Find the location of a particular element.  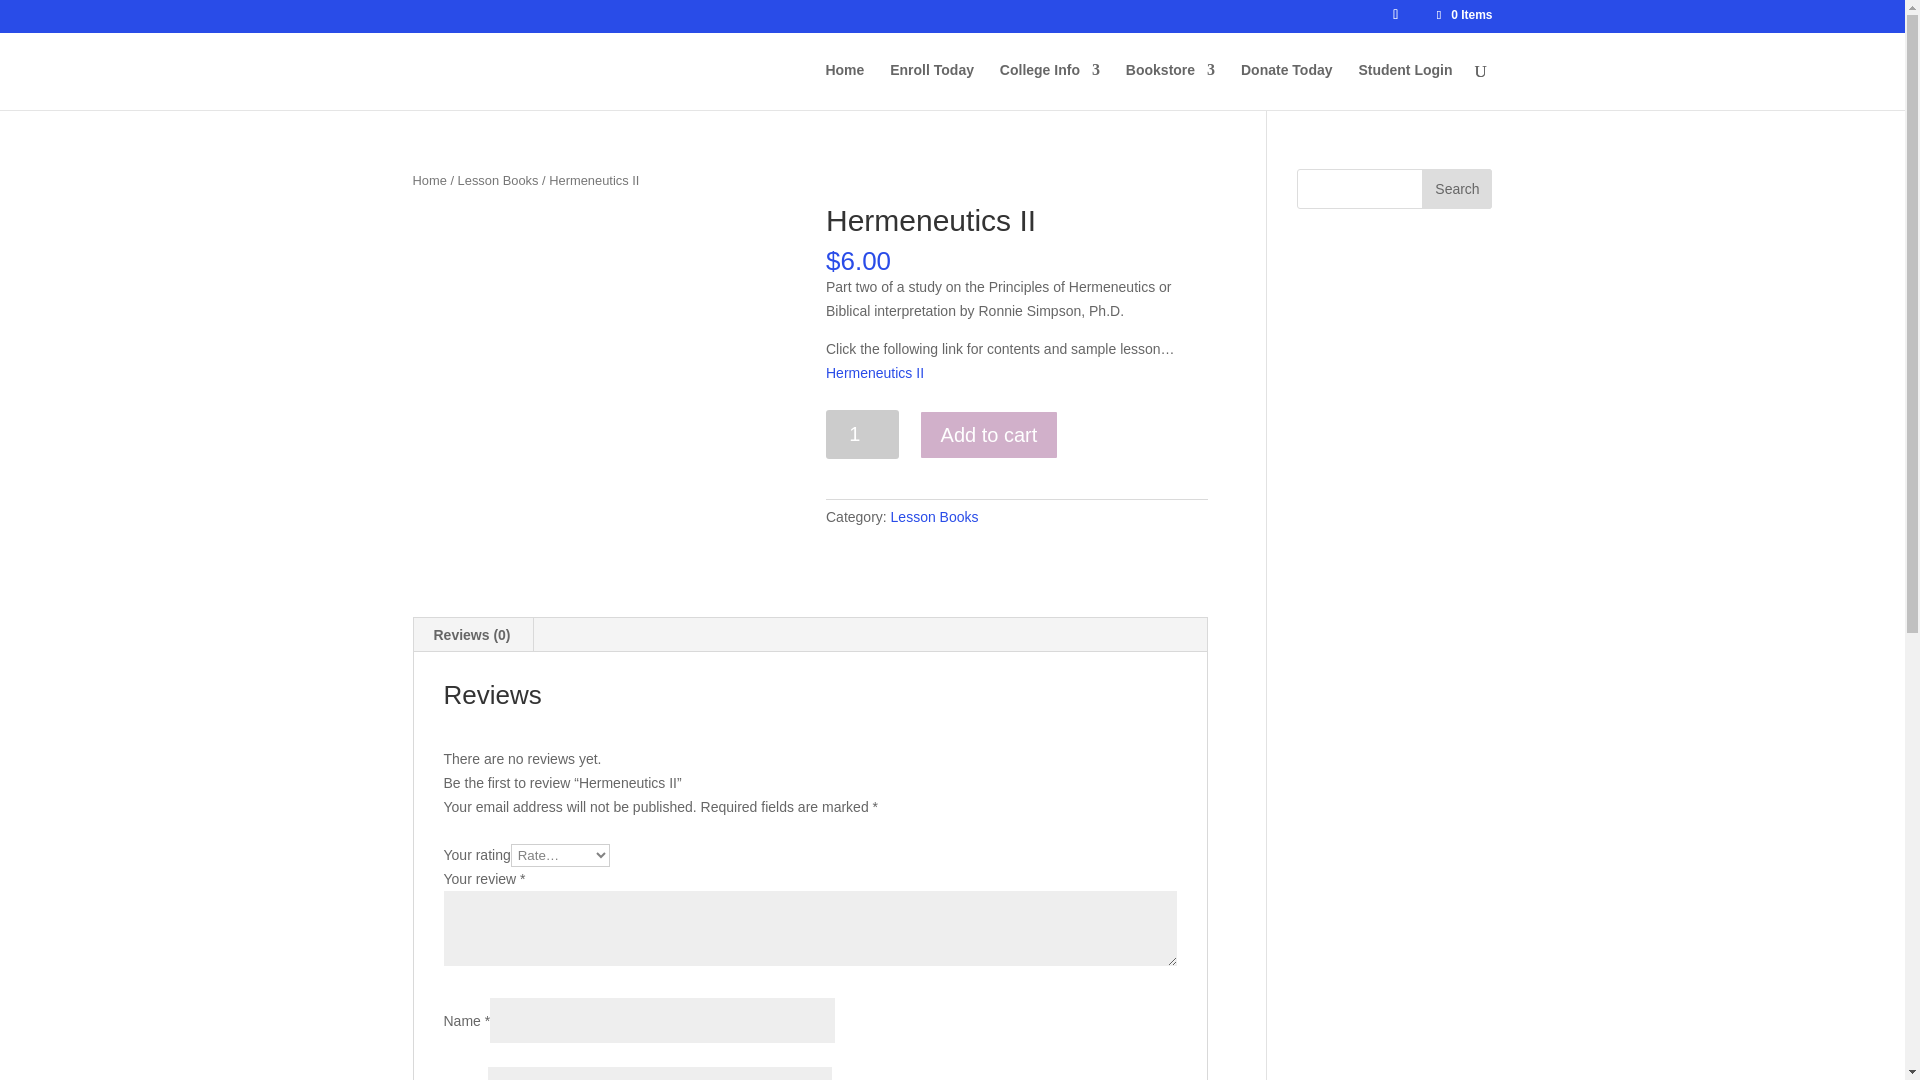

Donate Today is located at coordinates (1286, 86).